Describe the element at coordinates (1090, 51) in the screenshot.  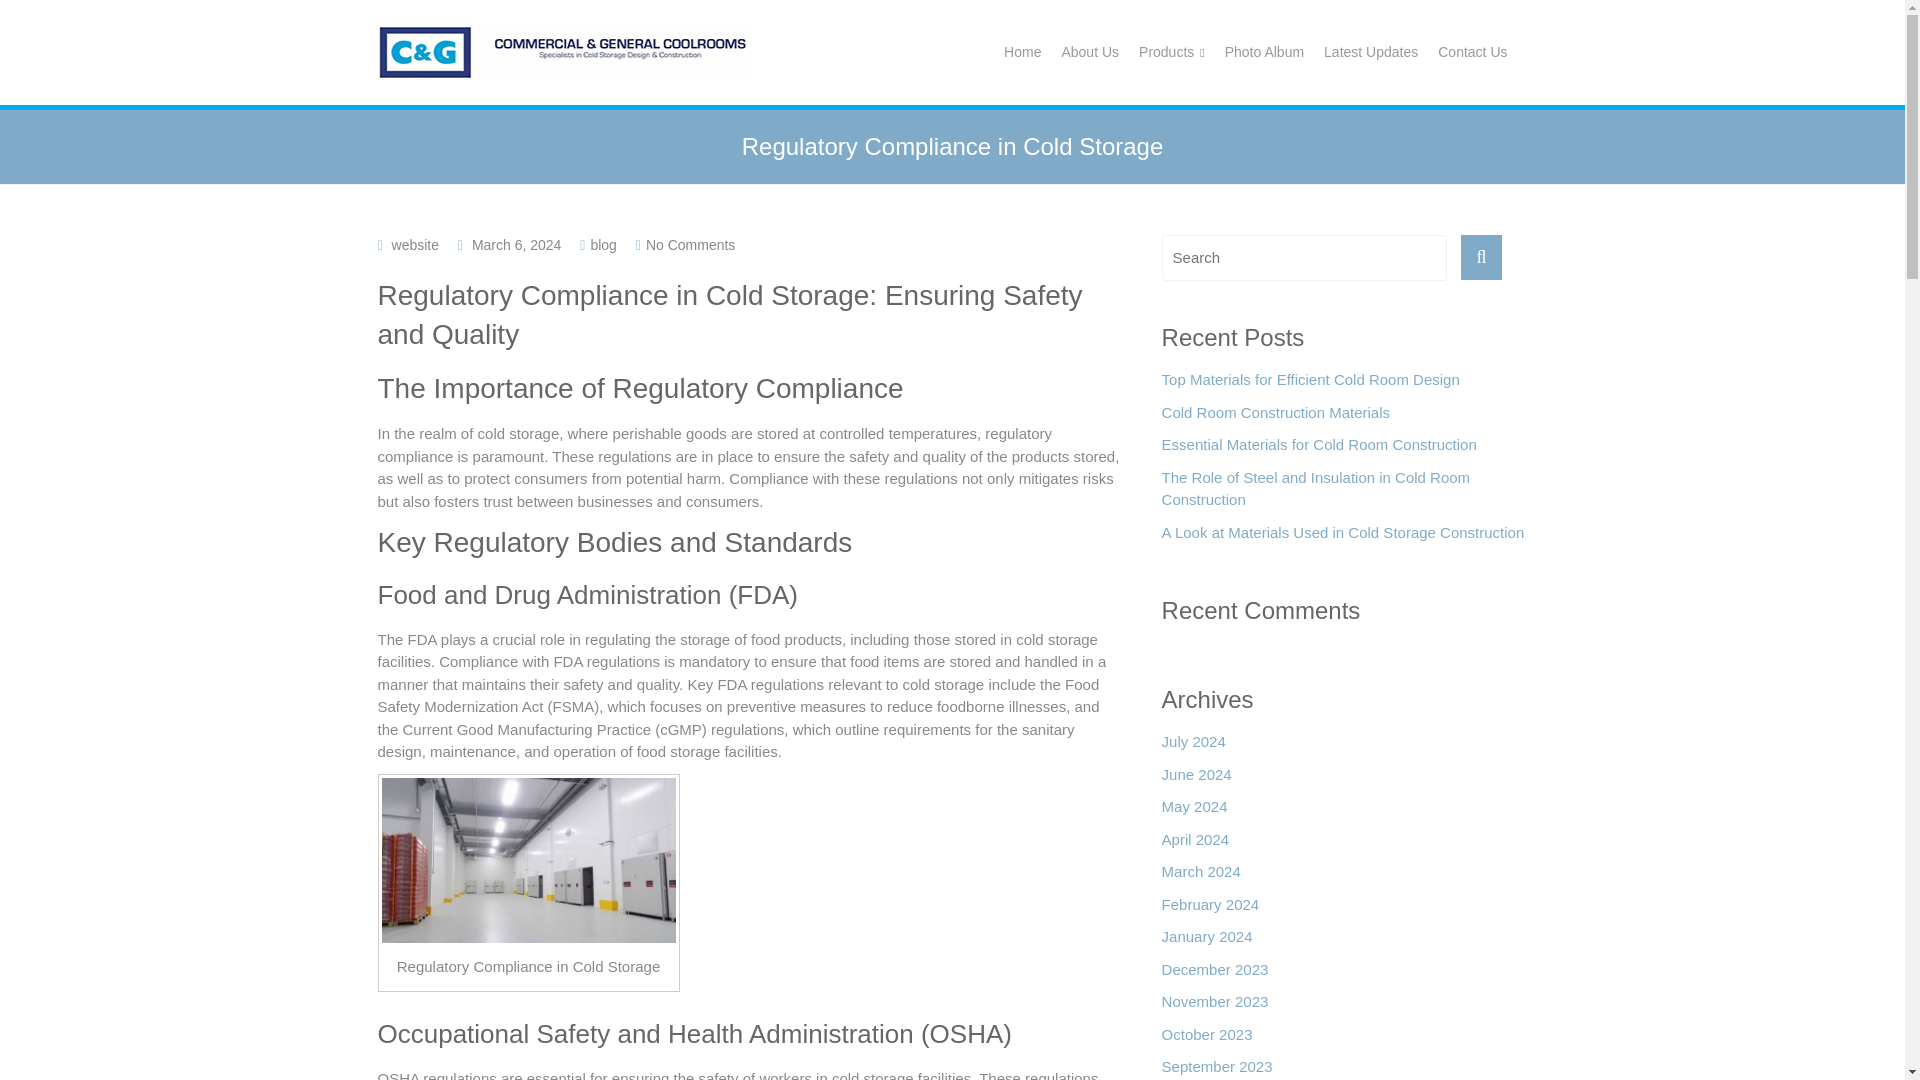
I see `About Us` at that location.